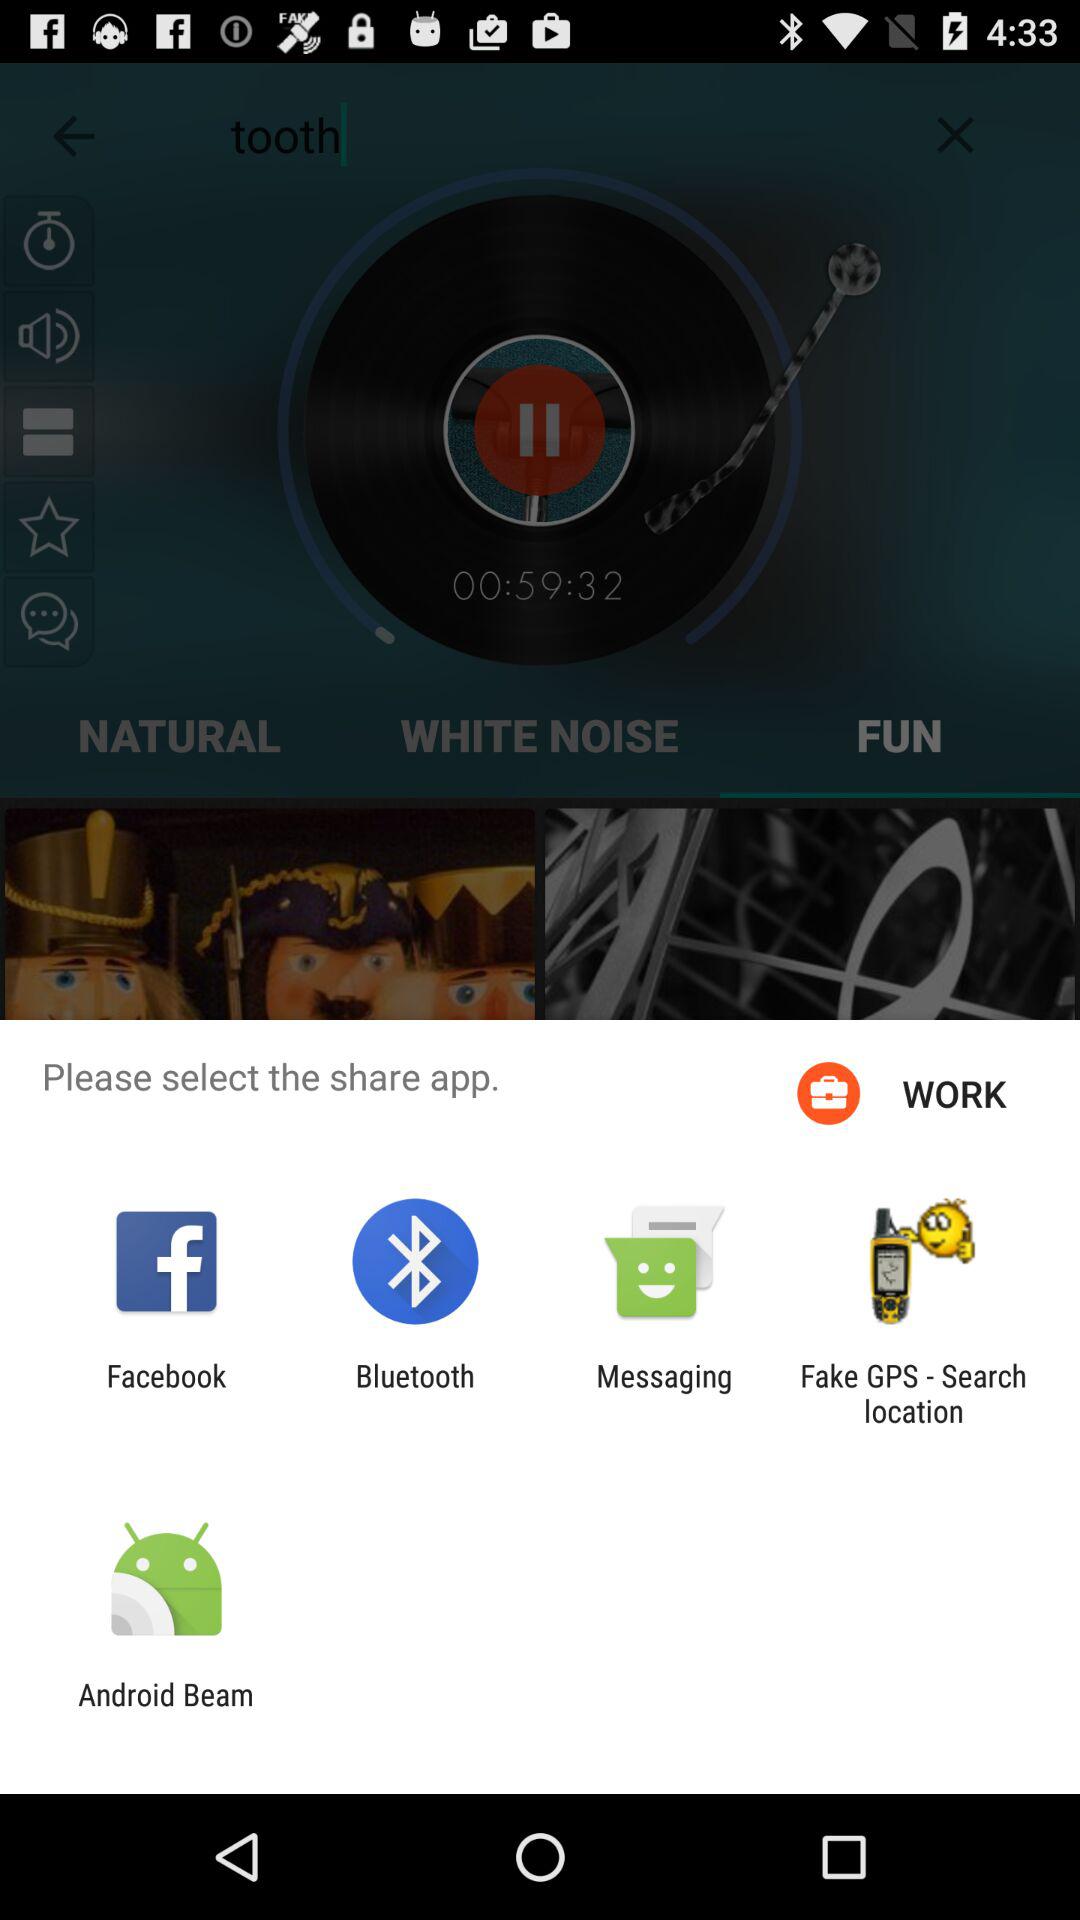  What do you see at coordinates (664, 1393) in the screenshot?
I see `press icon to the left of the fake gps search app` at bounding box center [664, 1393].